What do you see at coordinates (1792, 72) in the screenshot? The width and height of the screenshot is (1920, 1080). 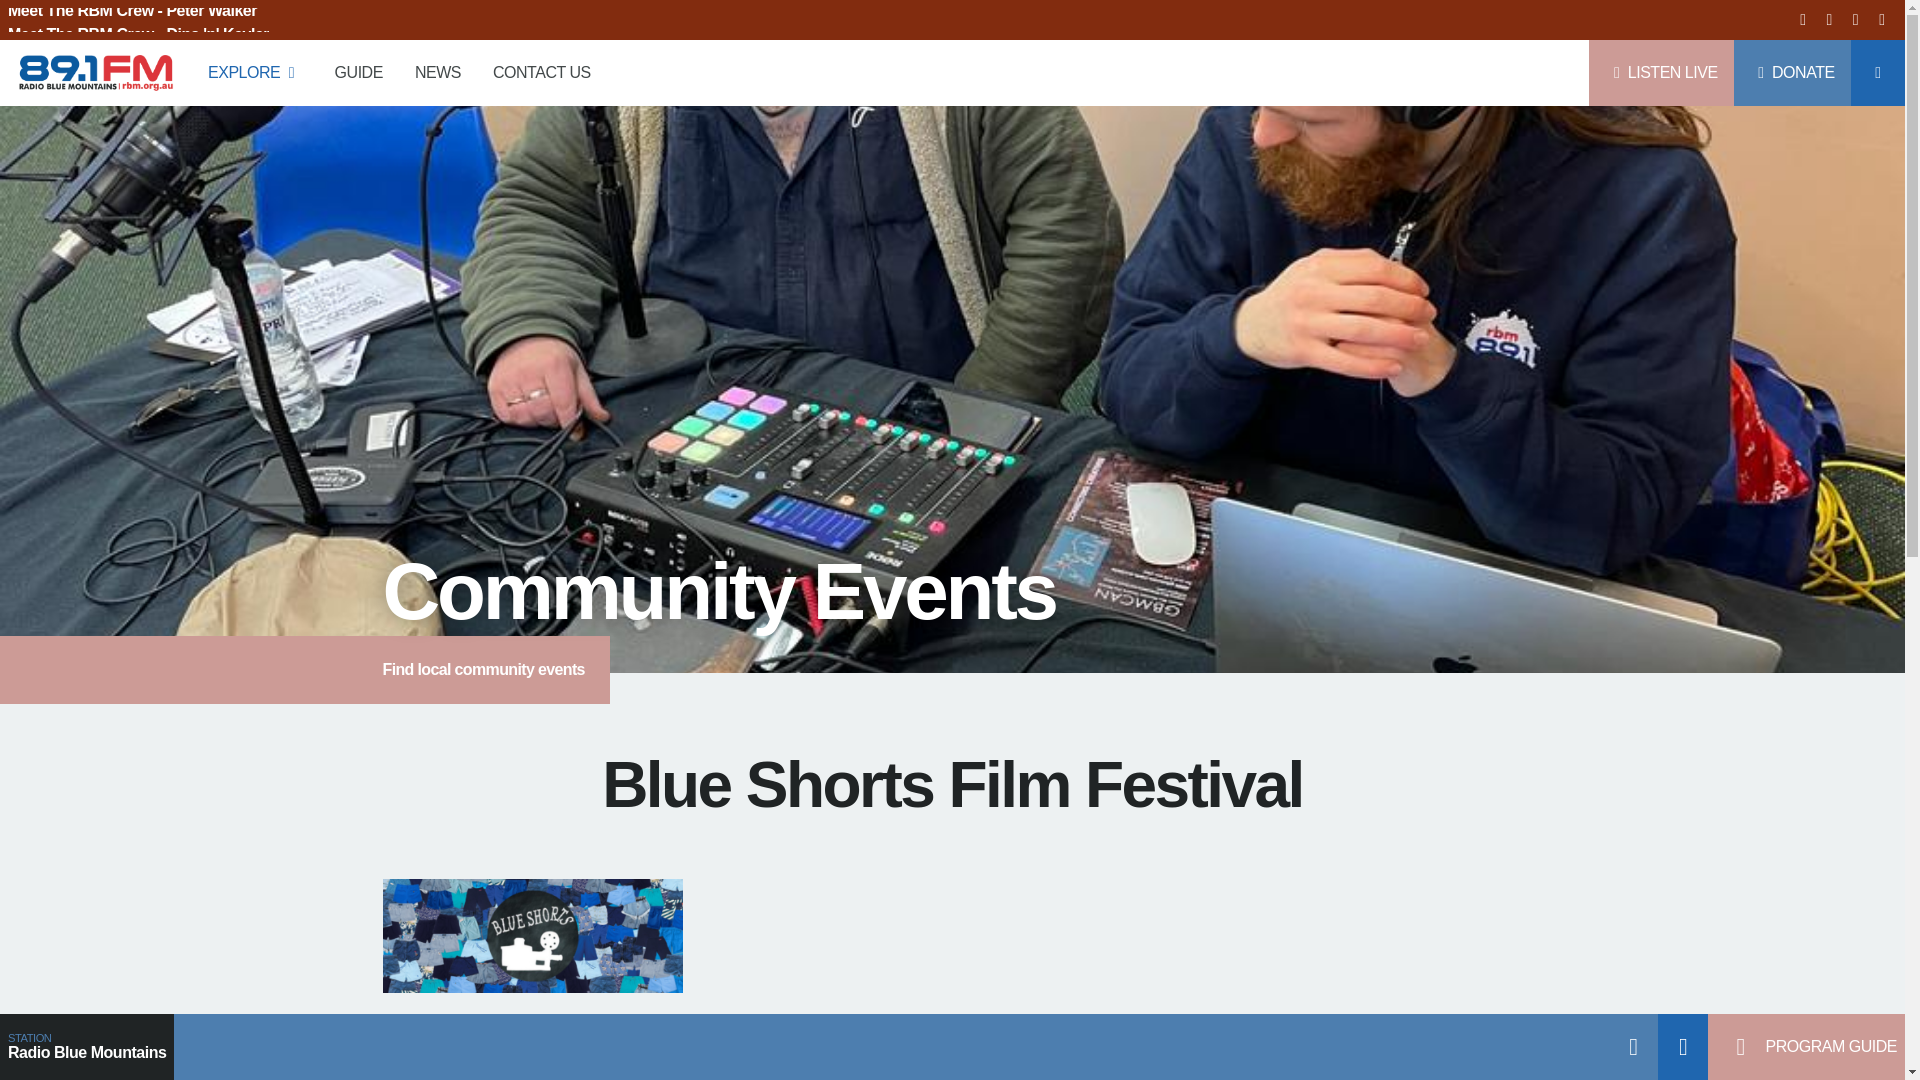 I see `DONATE` at bounding box center [1792, 72].